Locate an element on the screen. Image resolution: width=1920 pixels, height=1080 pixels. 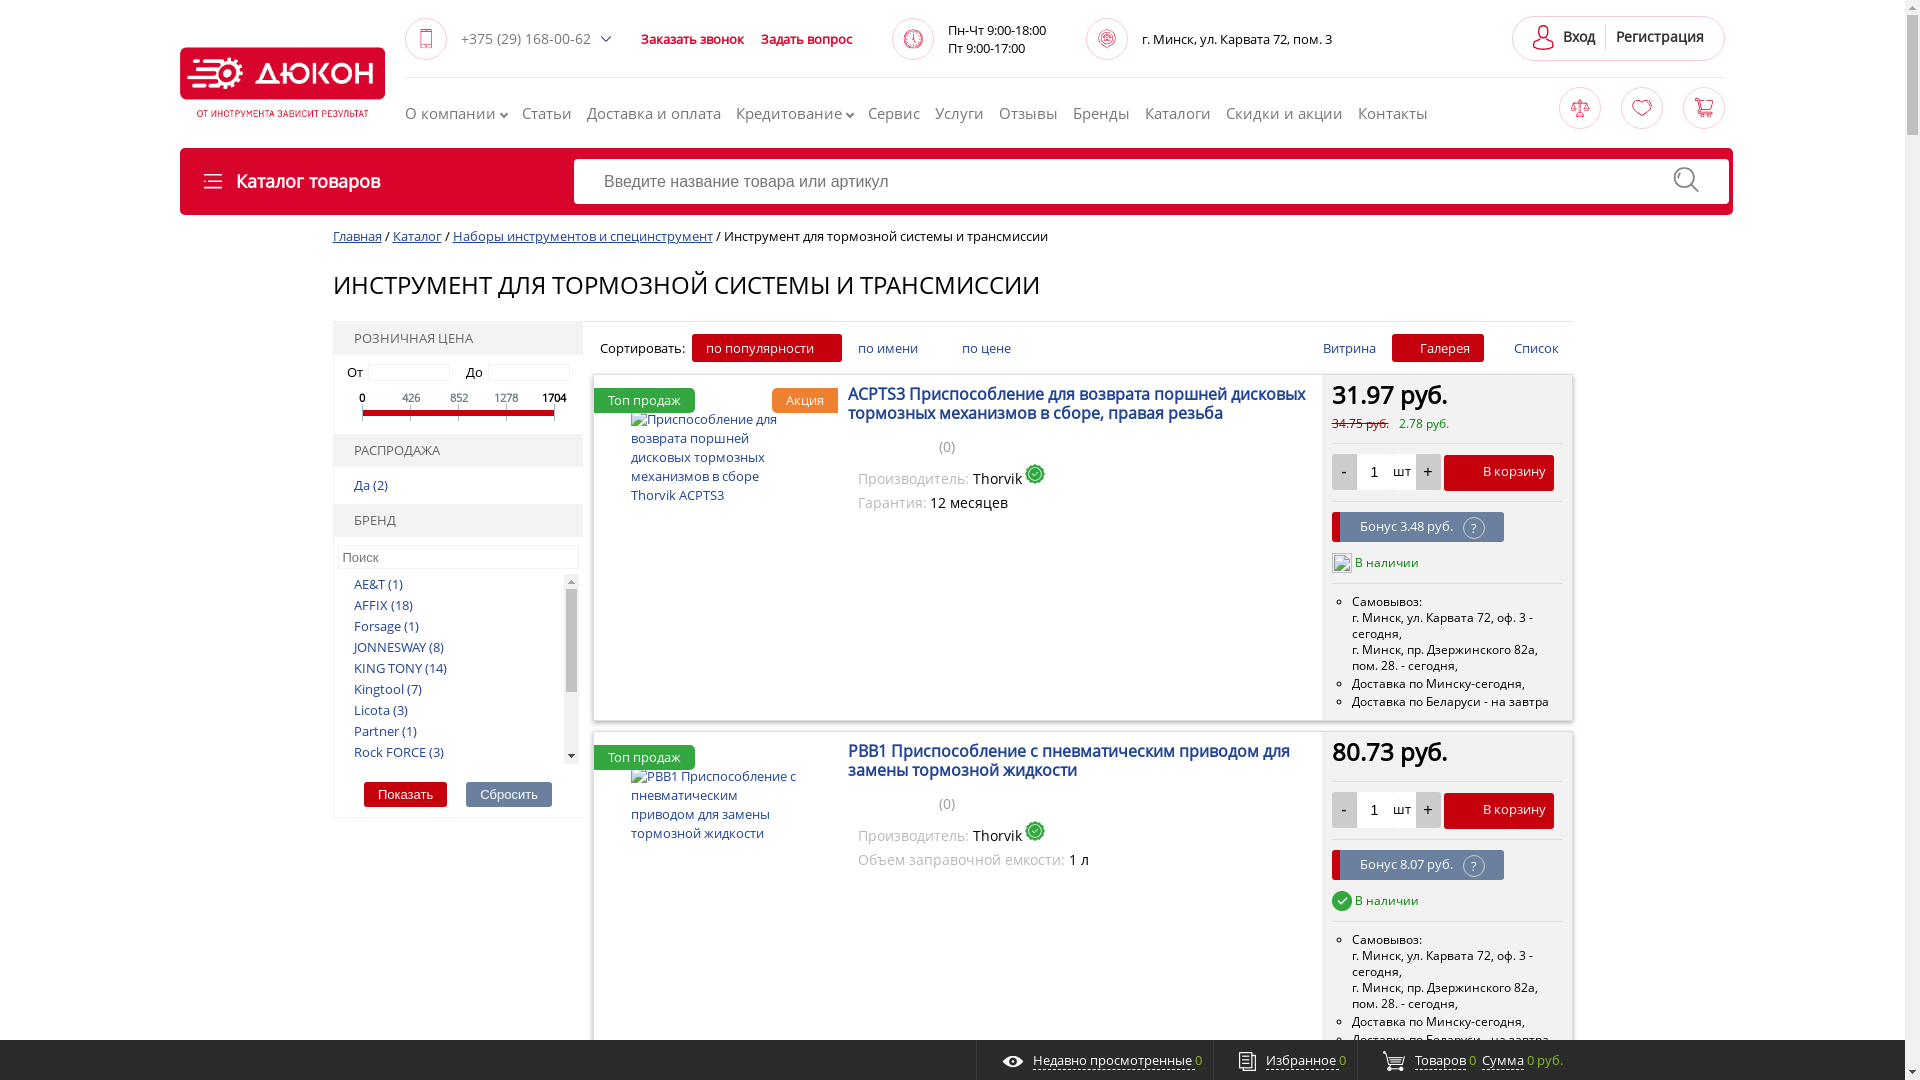
- is located at coordinates (1344, 472).